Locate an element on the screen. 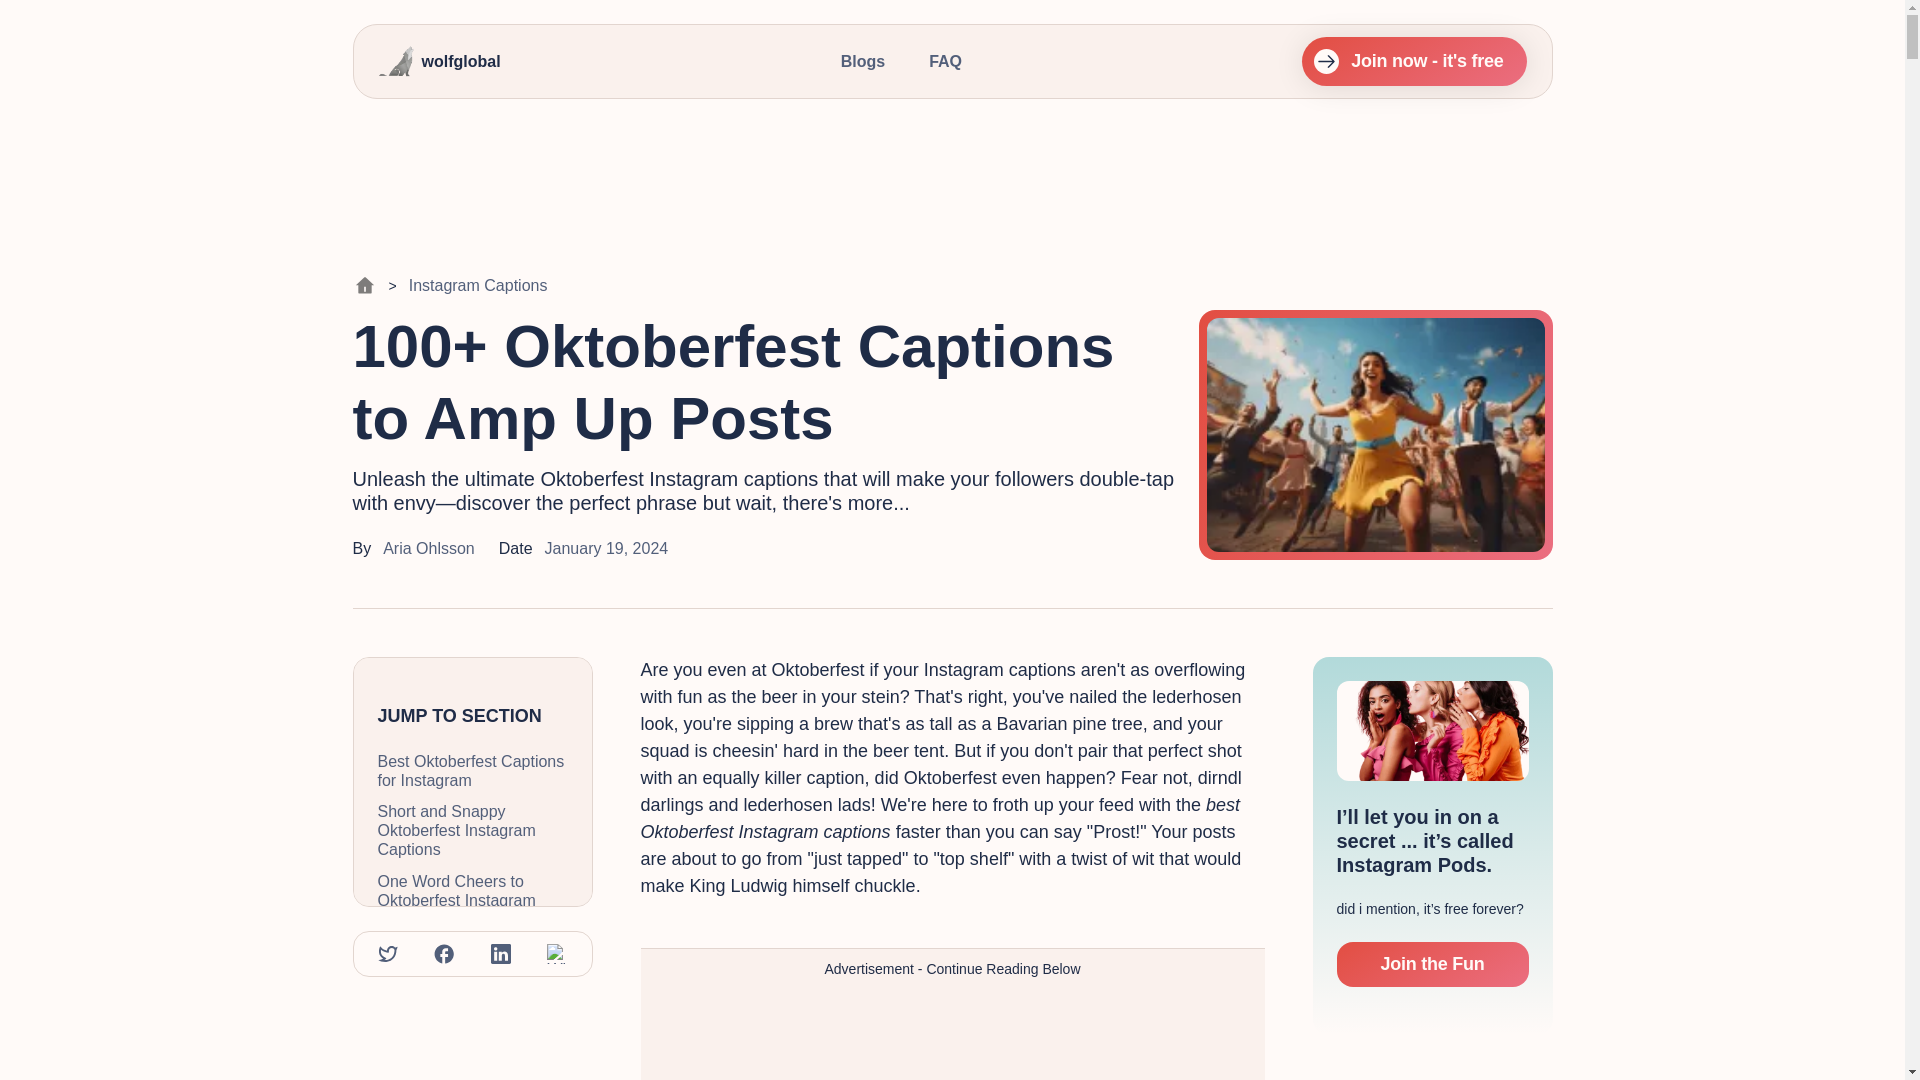 Image resolution: width=1920 pixels, height=1080 pixels. One Word Cheers to Oktoberfest Instagram Captions is located at coordinates (473, 900).